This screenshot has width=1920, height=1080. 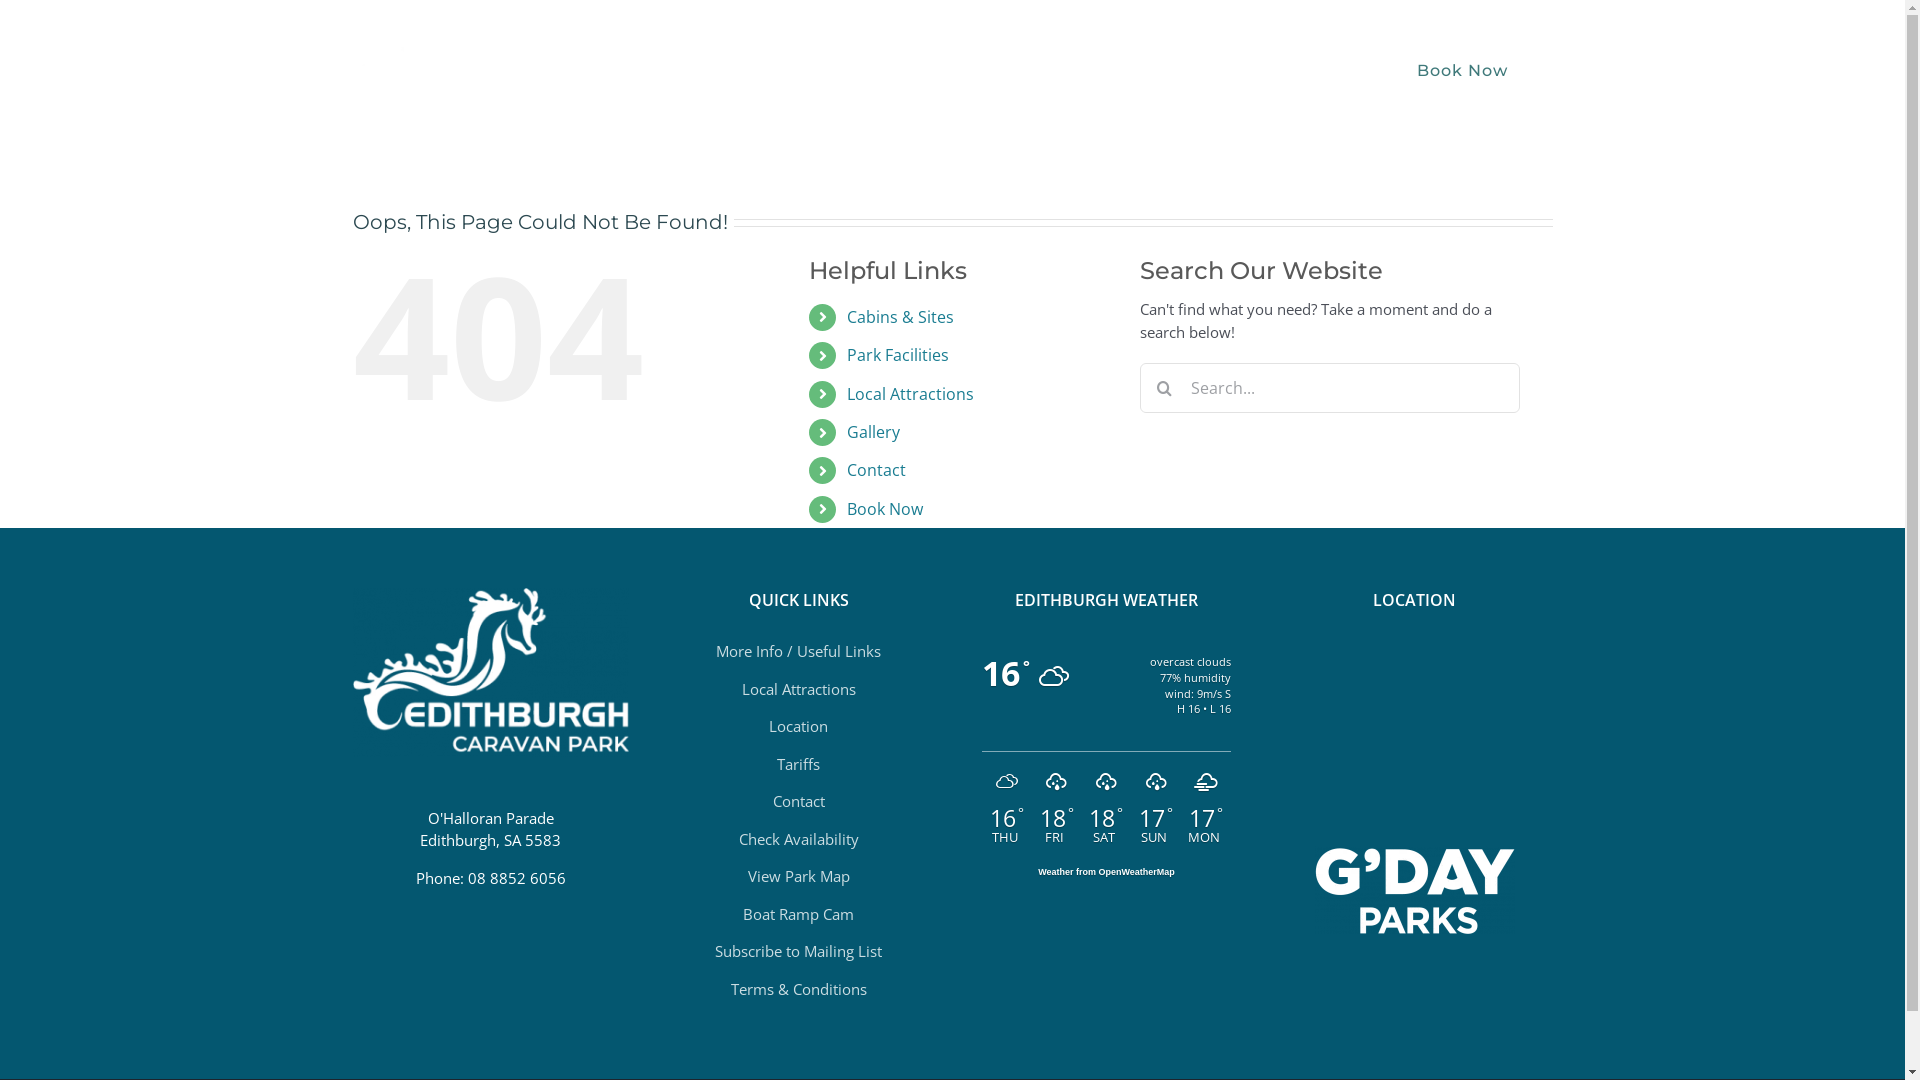 What do you see at coordinates (799, 689) in the screenshot?
I see `Local Attractions` at bounding box center [799, 689].